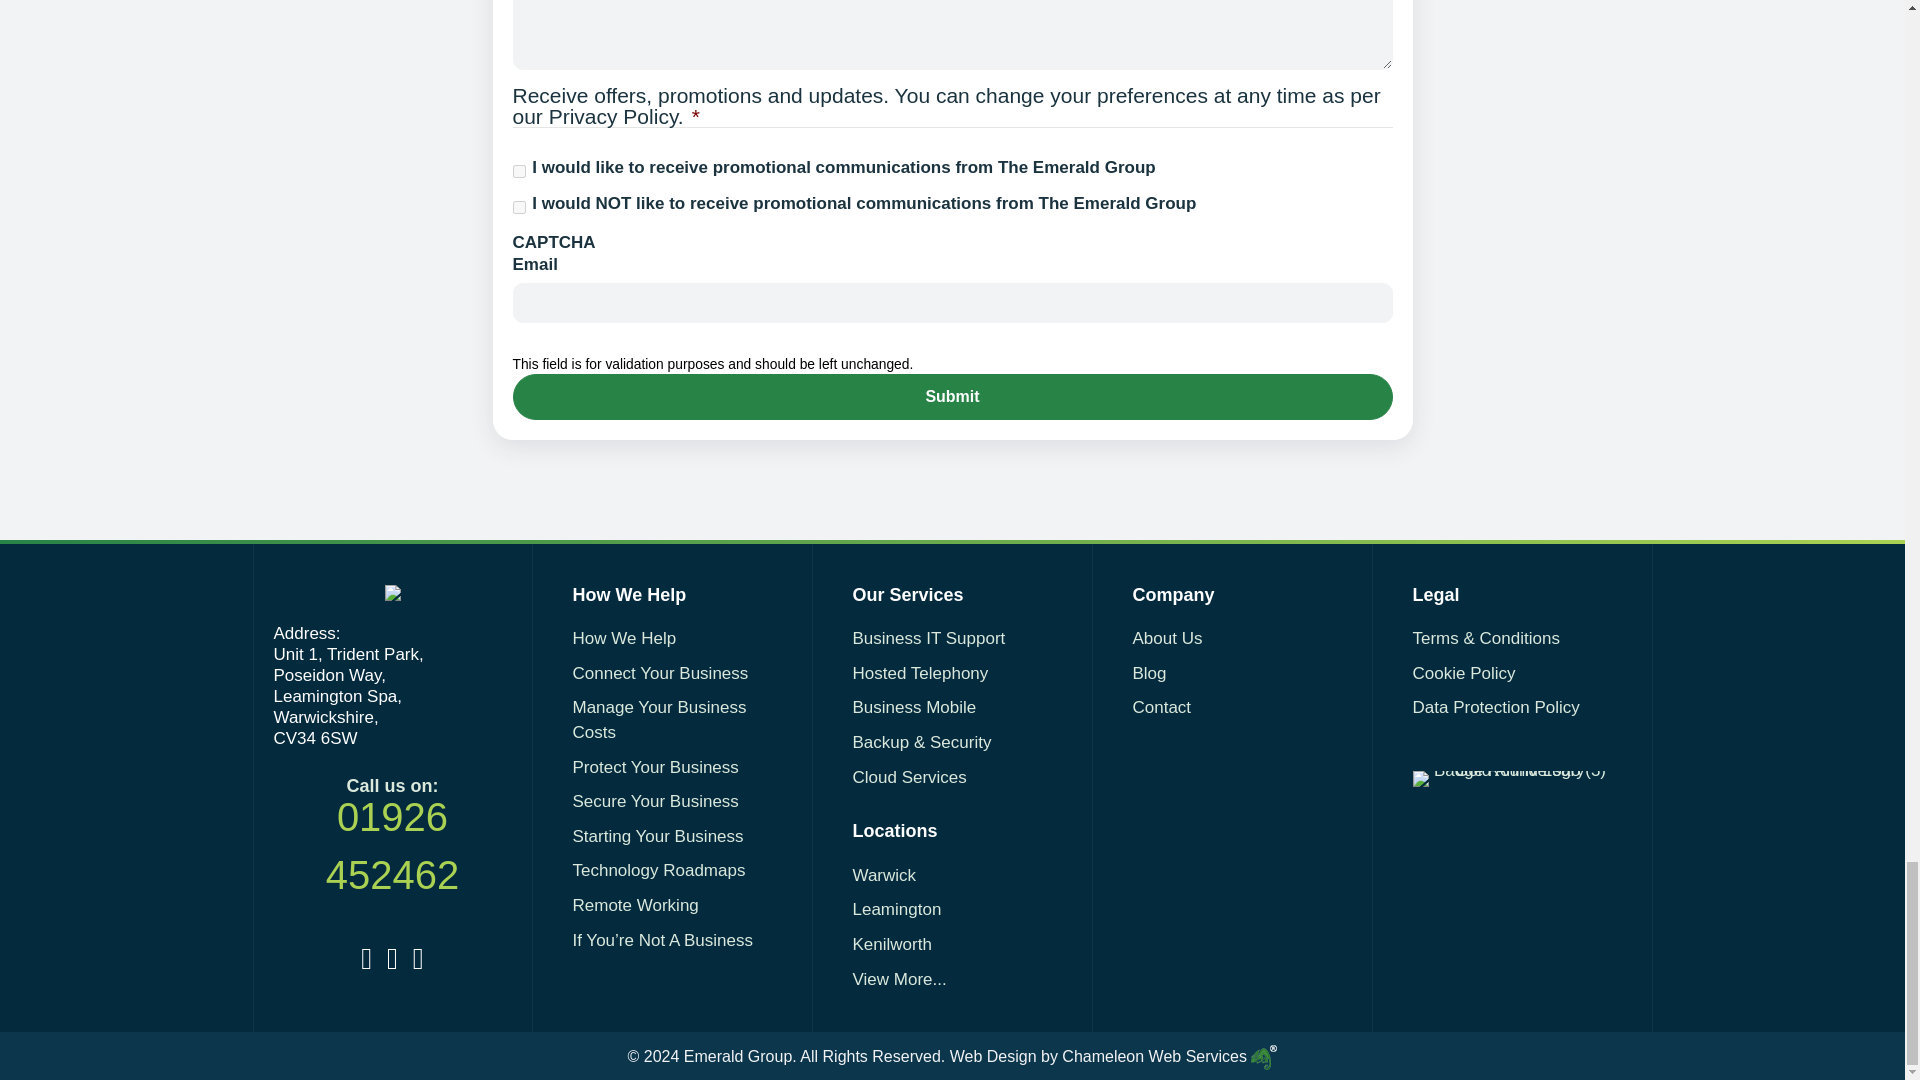 This screenshot has width=1920, height=1080. I want to click on Web Design Company, so click(1114, 1056).